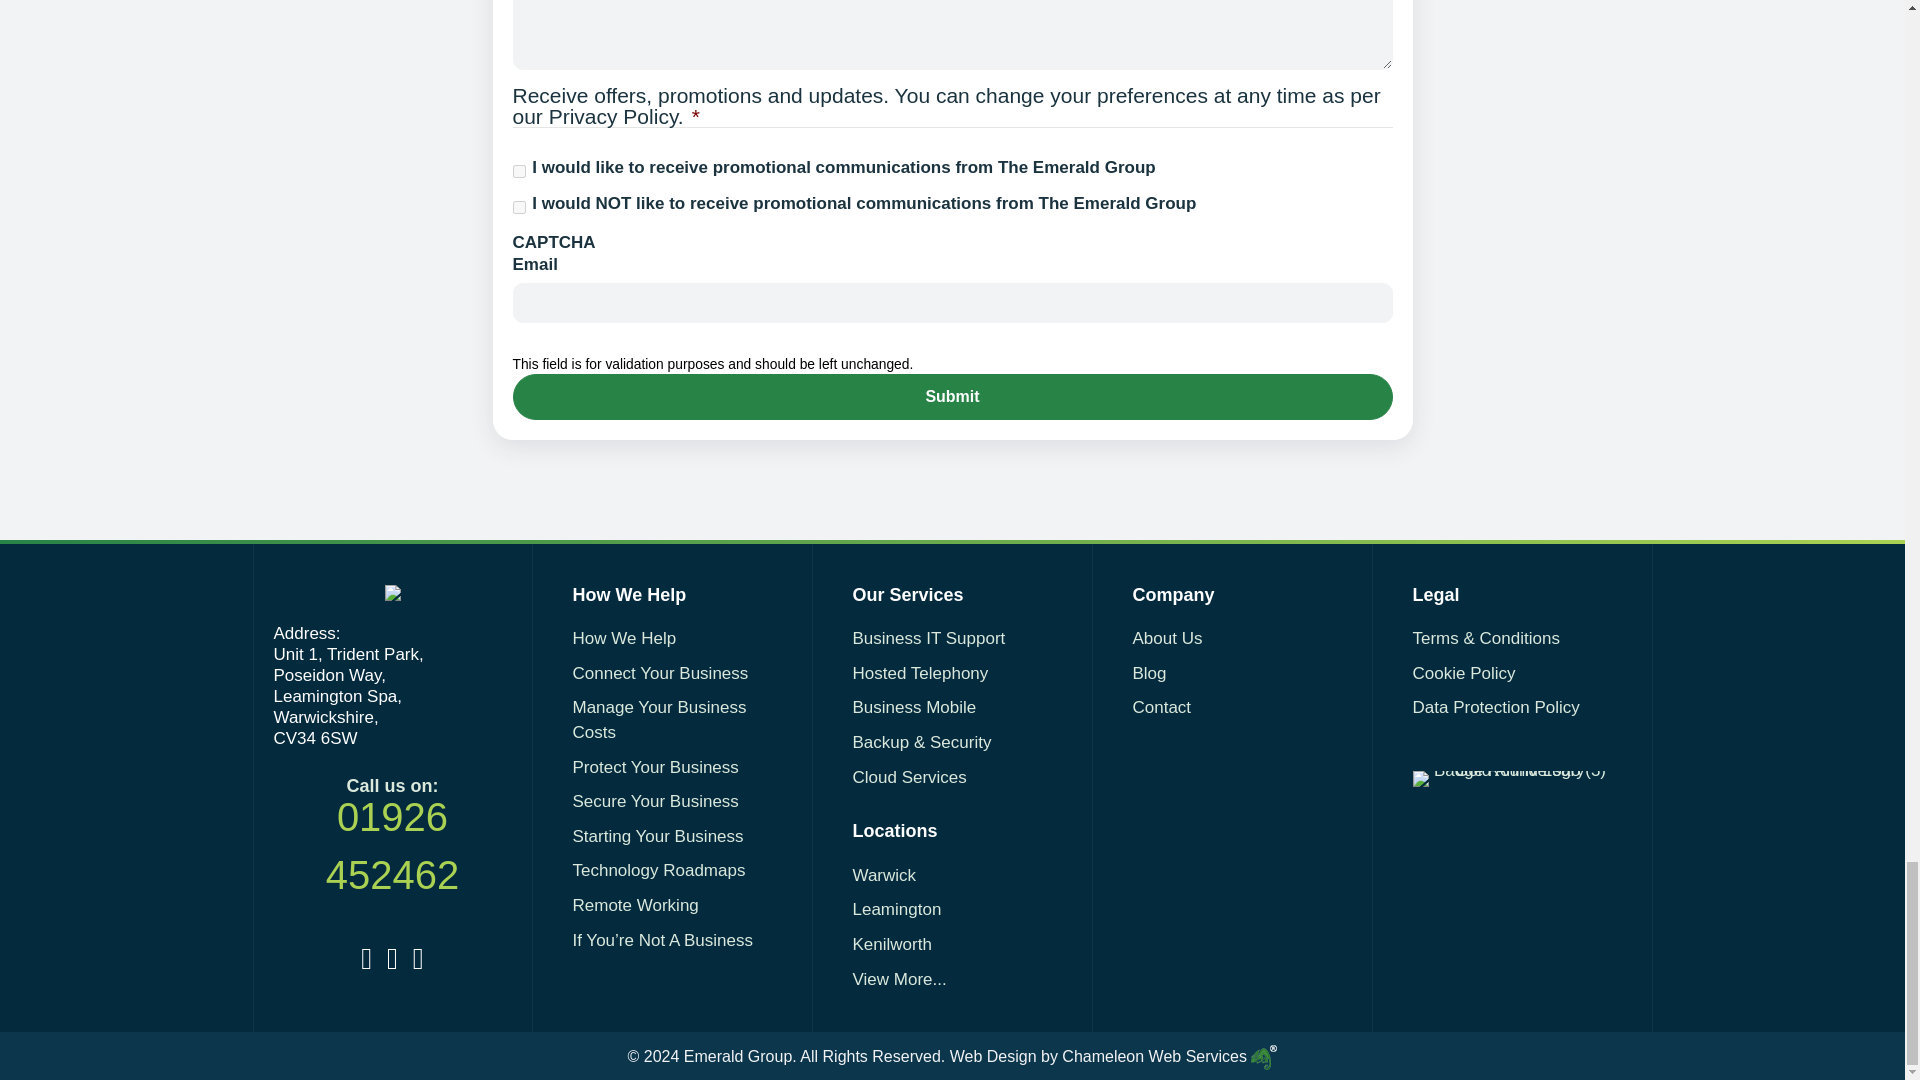 This screenshot has width=1920, height=1080. I want to click on Web Design Company, so click(1114, 1056).